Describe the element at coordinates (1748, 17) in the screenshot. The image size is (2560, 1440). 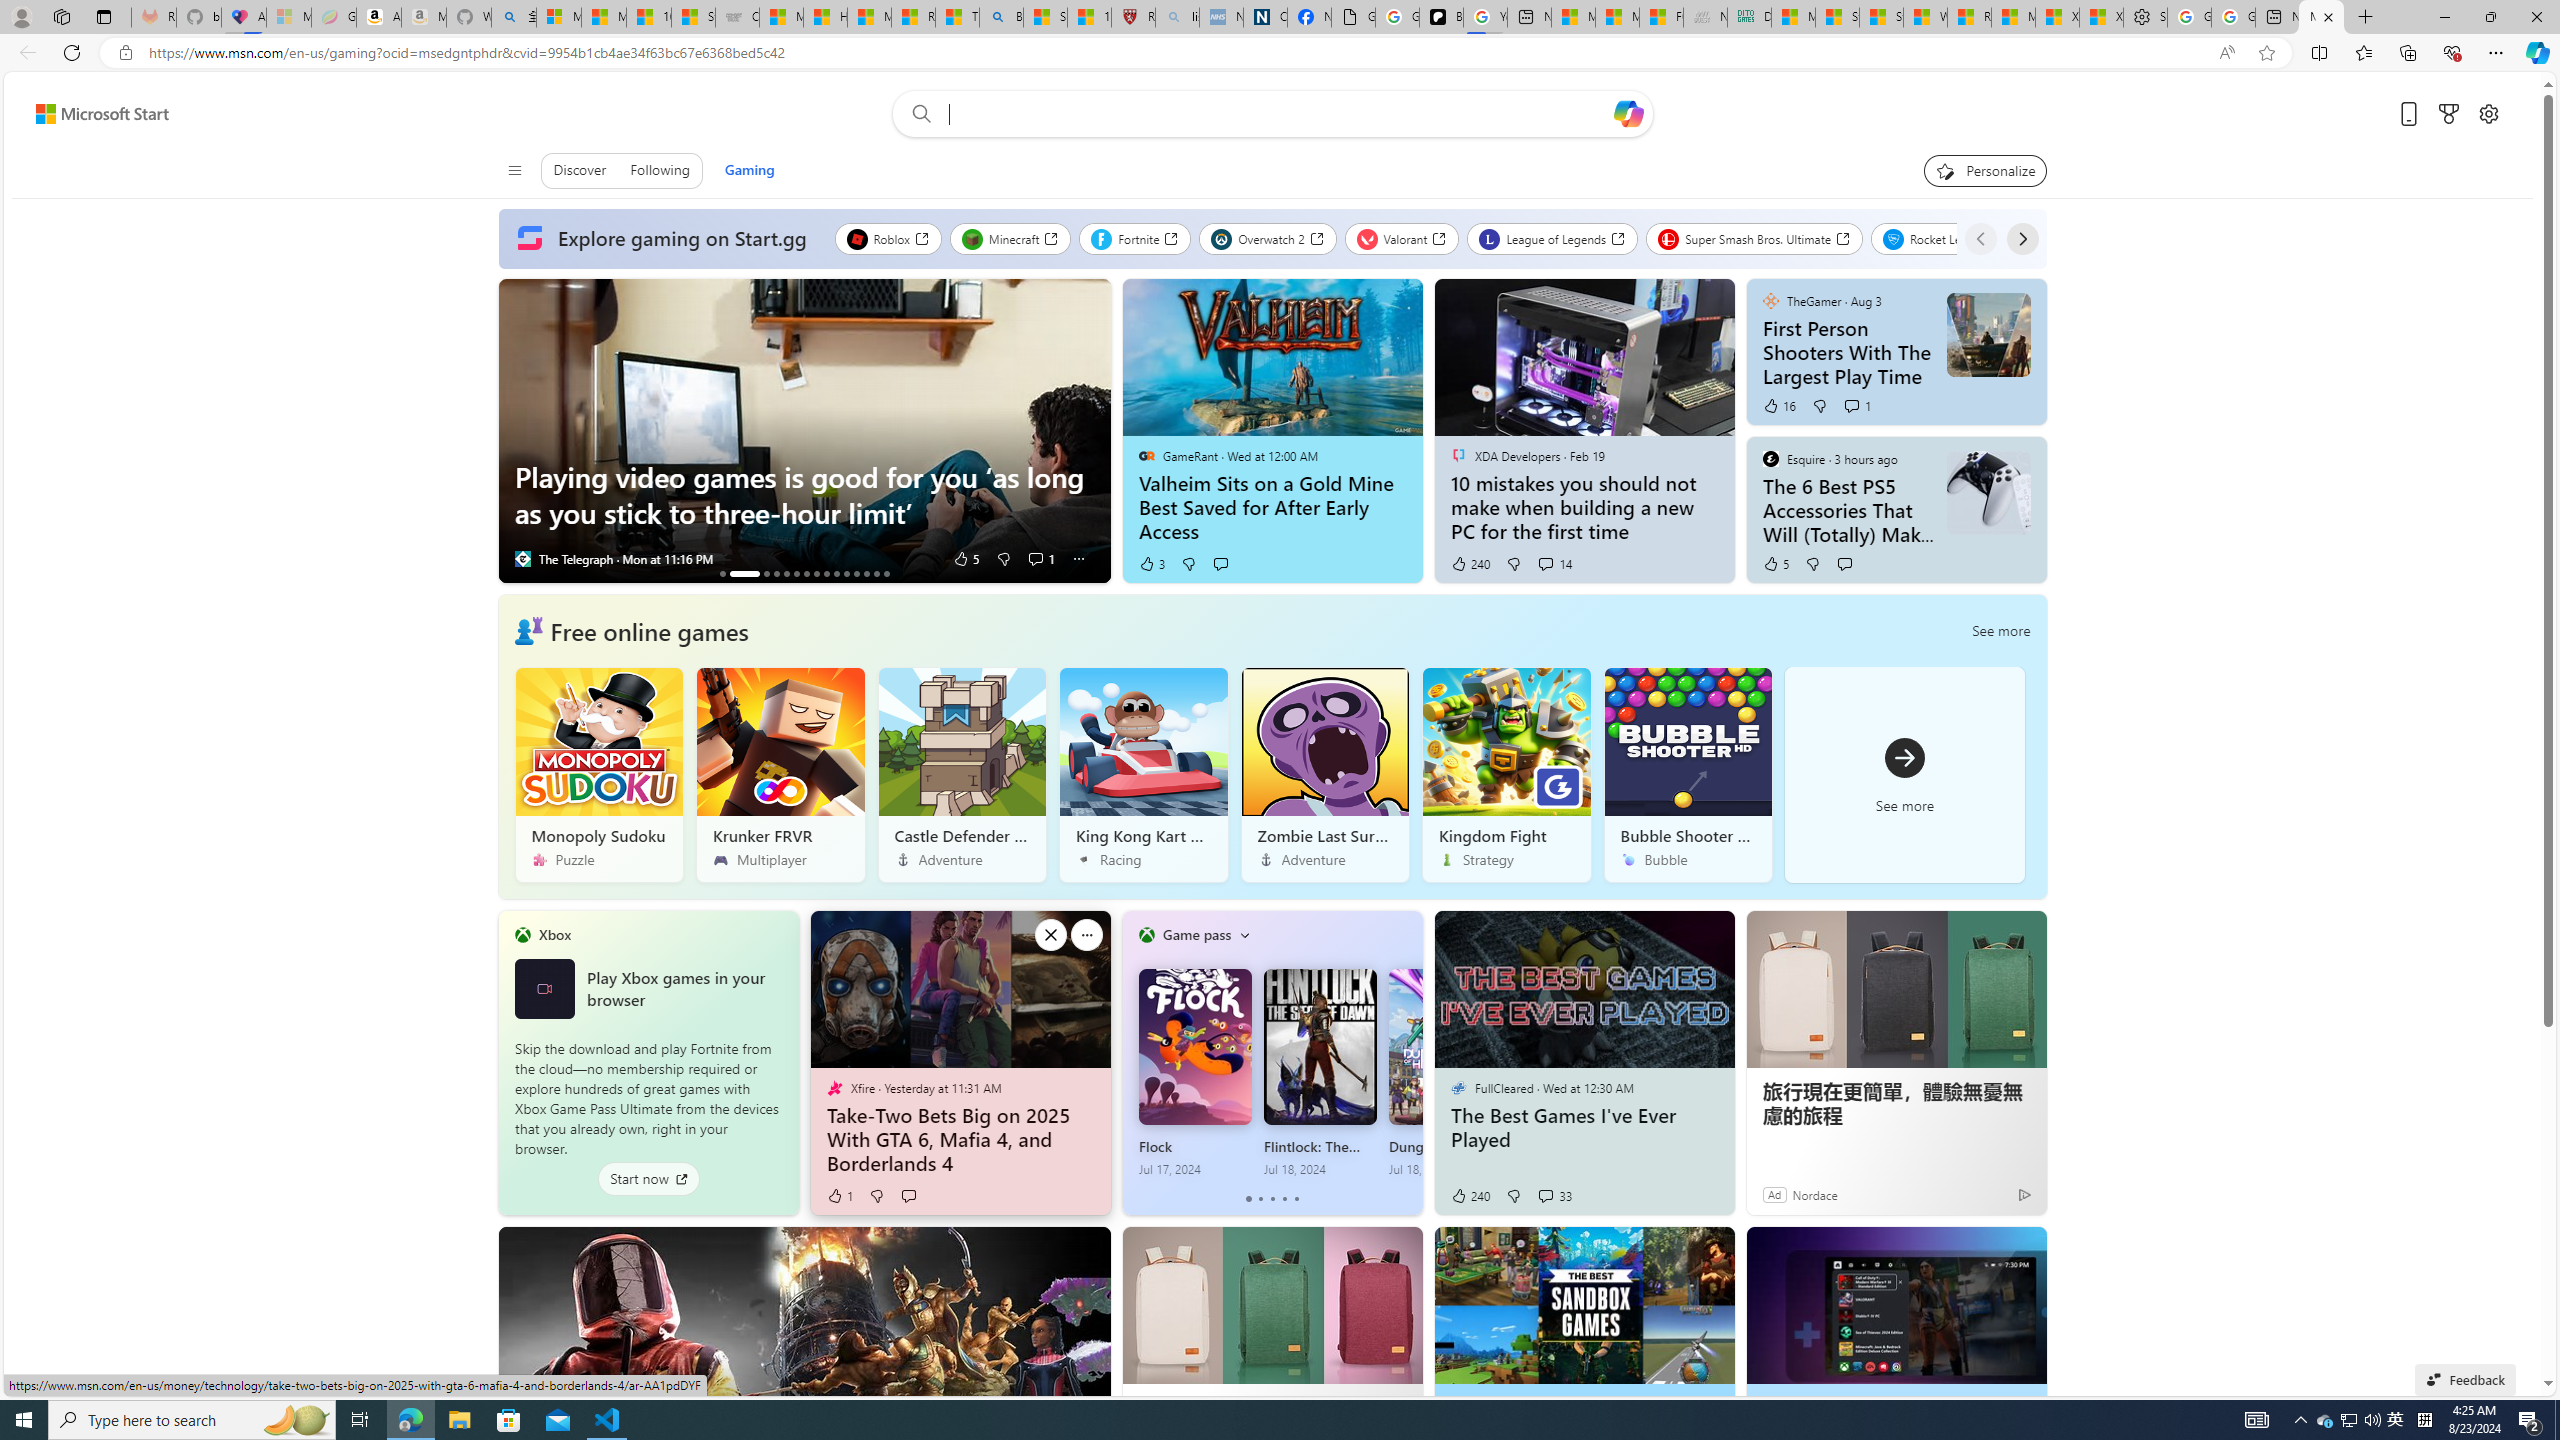
I see `DITOGAMES AG Imprint` at that location.